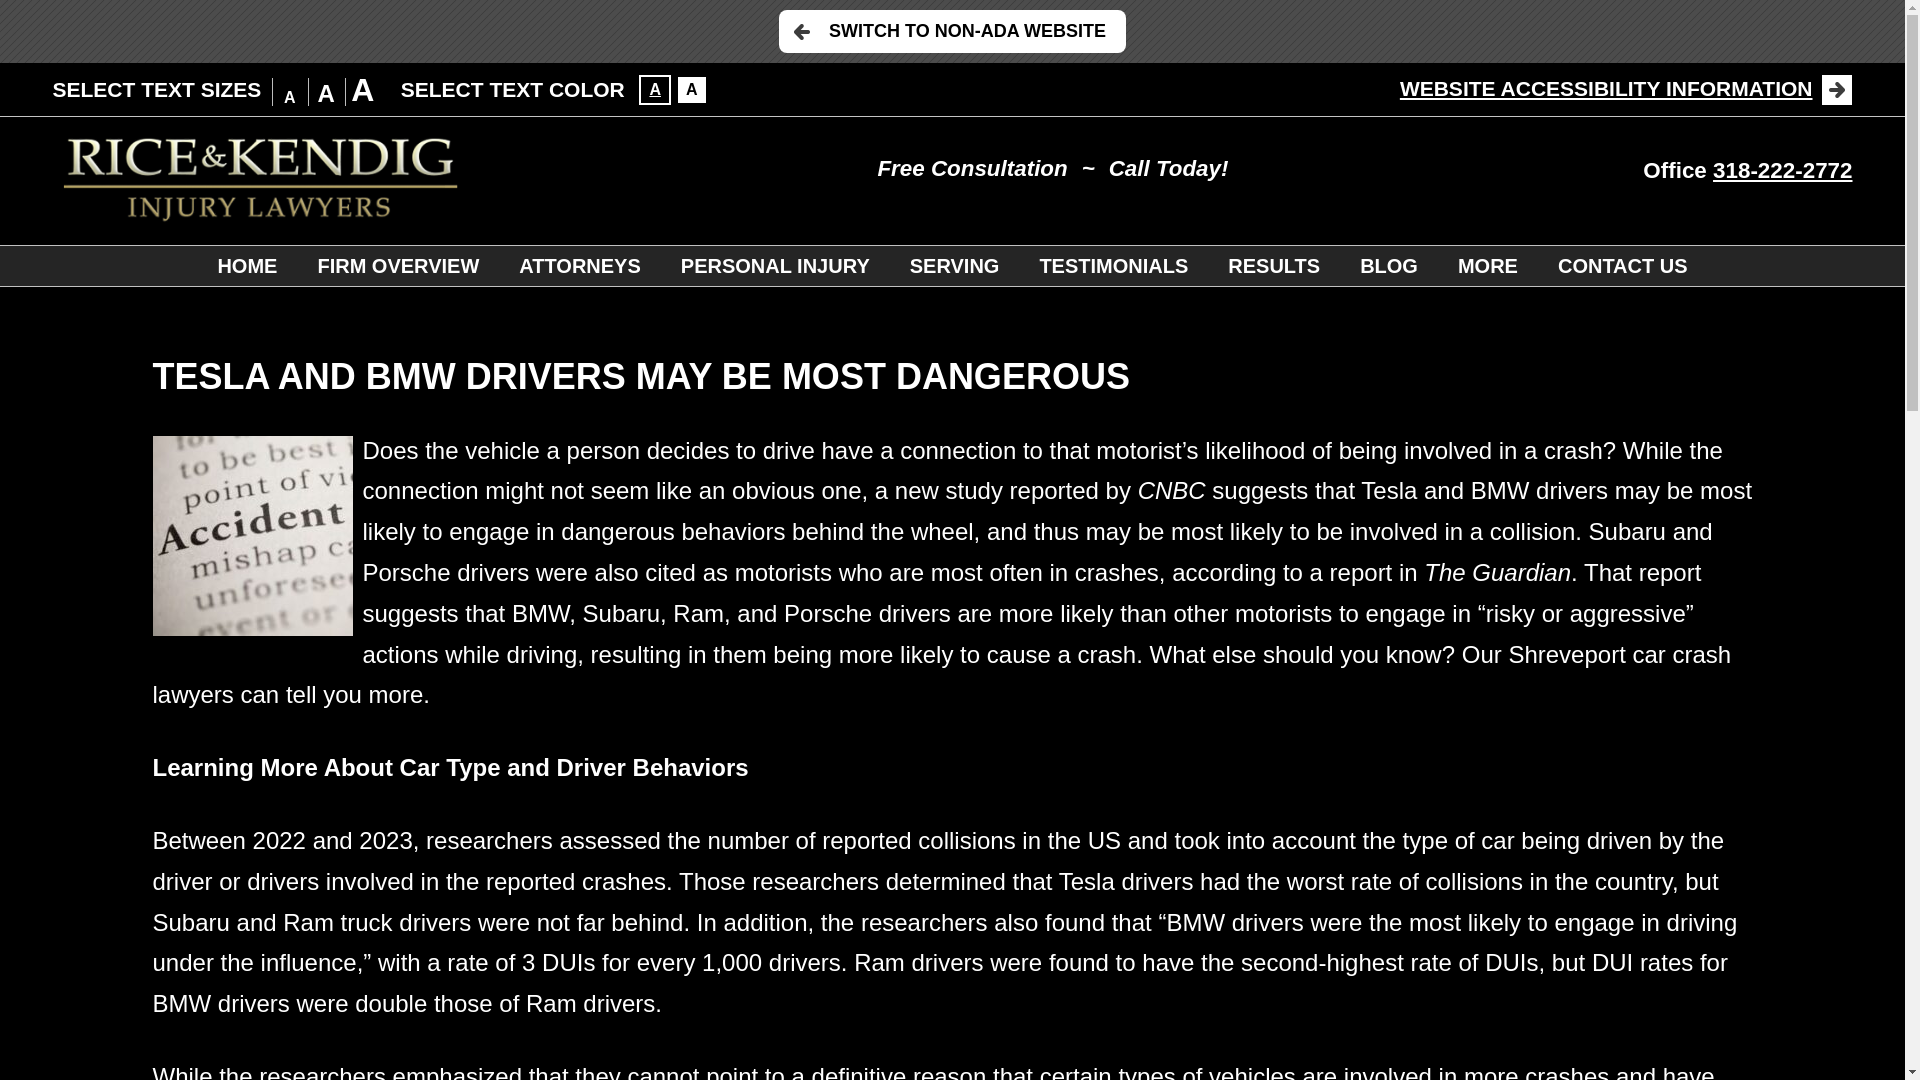 Image resolution: width=1920 pixels, height=1080 pixels. Describe the element at coordinates (654, 89) in the screenshot. I see `Invert Colors` at that location.